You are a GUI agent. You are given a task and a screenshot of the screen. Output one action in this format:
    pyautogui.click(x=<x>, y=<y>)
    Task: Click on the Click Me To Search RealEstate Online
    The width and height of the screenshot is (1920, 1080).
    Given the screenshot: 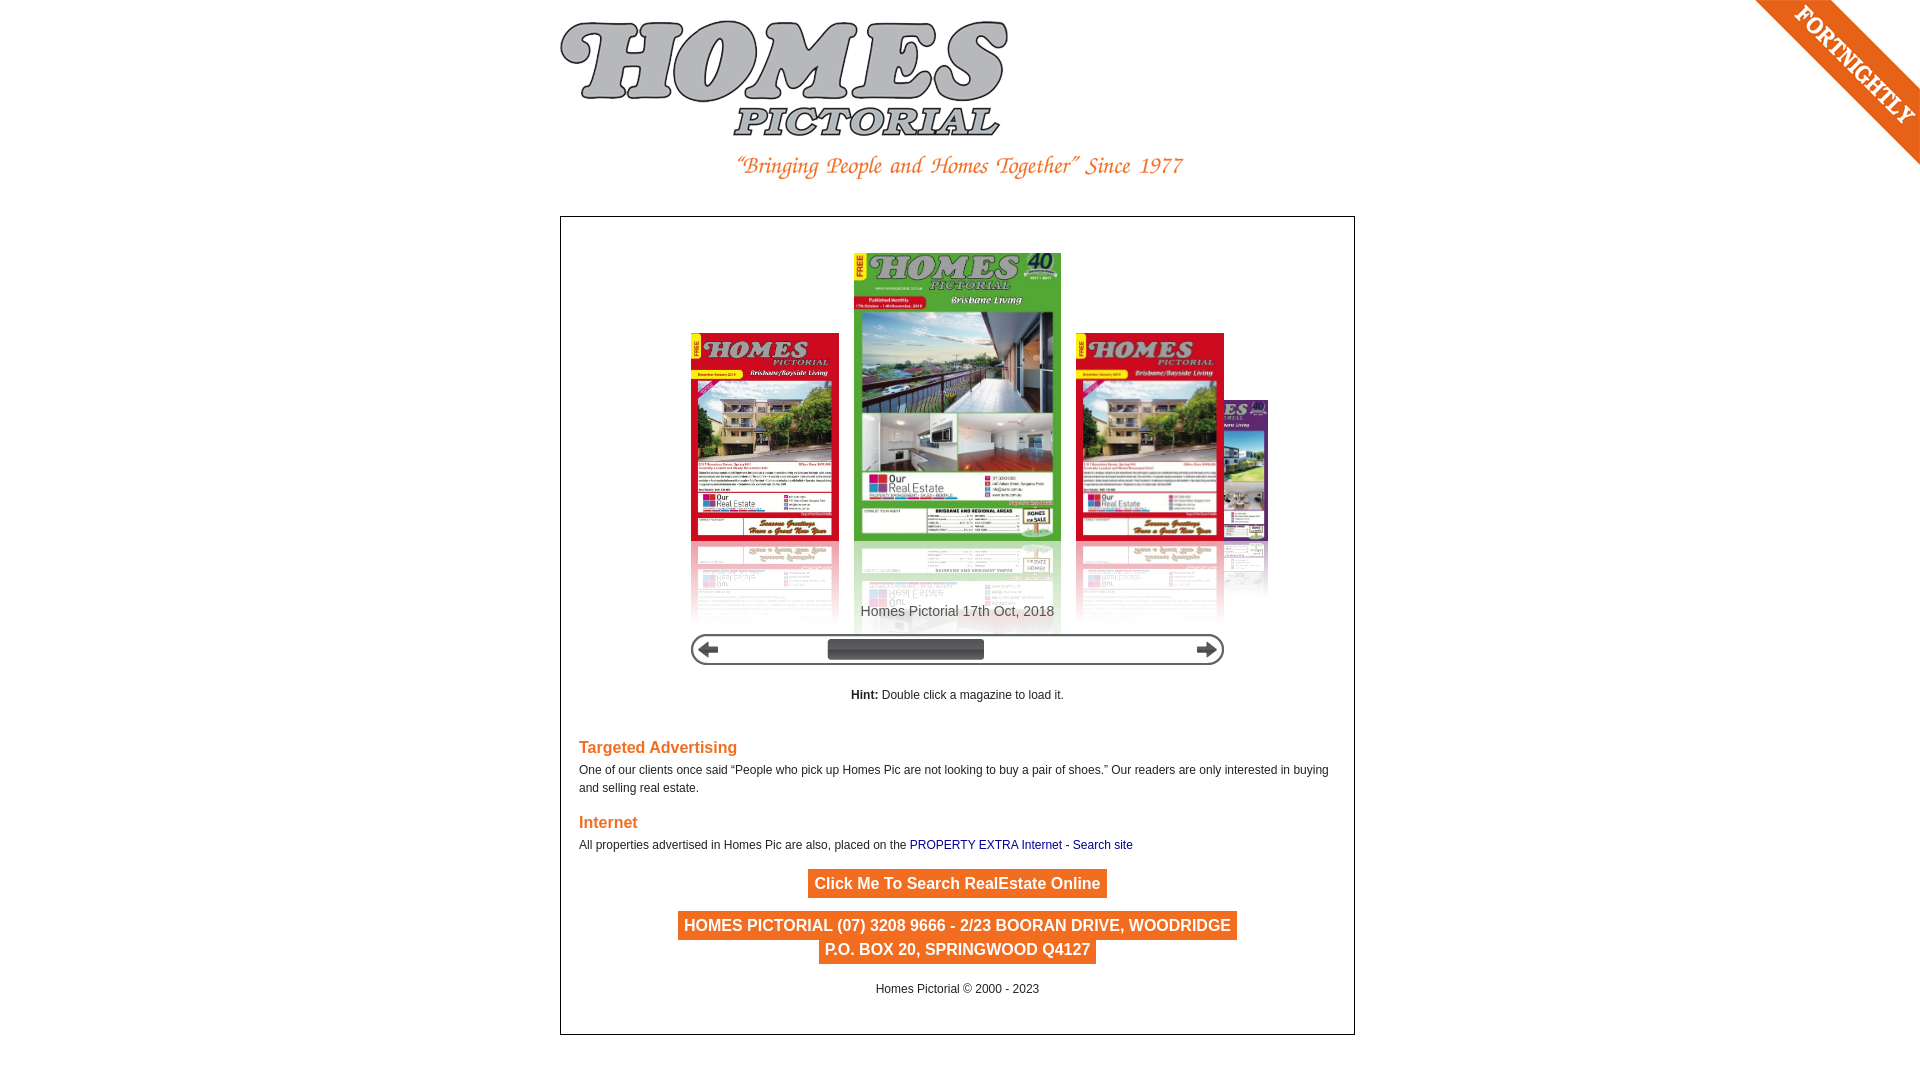 What is the action you would take?
    pyautogui.click(x=957, y=885)
    